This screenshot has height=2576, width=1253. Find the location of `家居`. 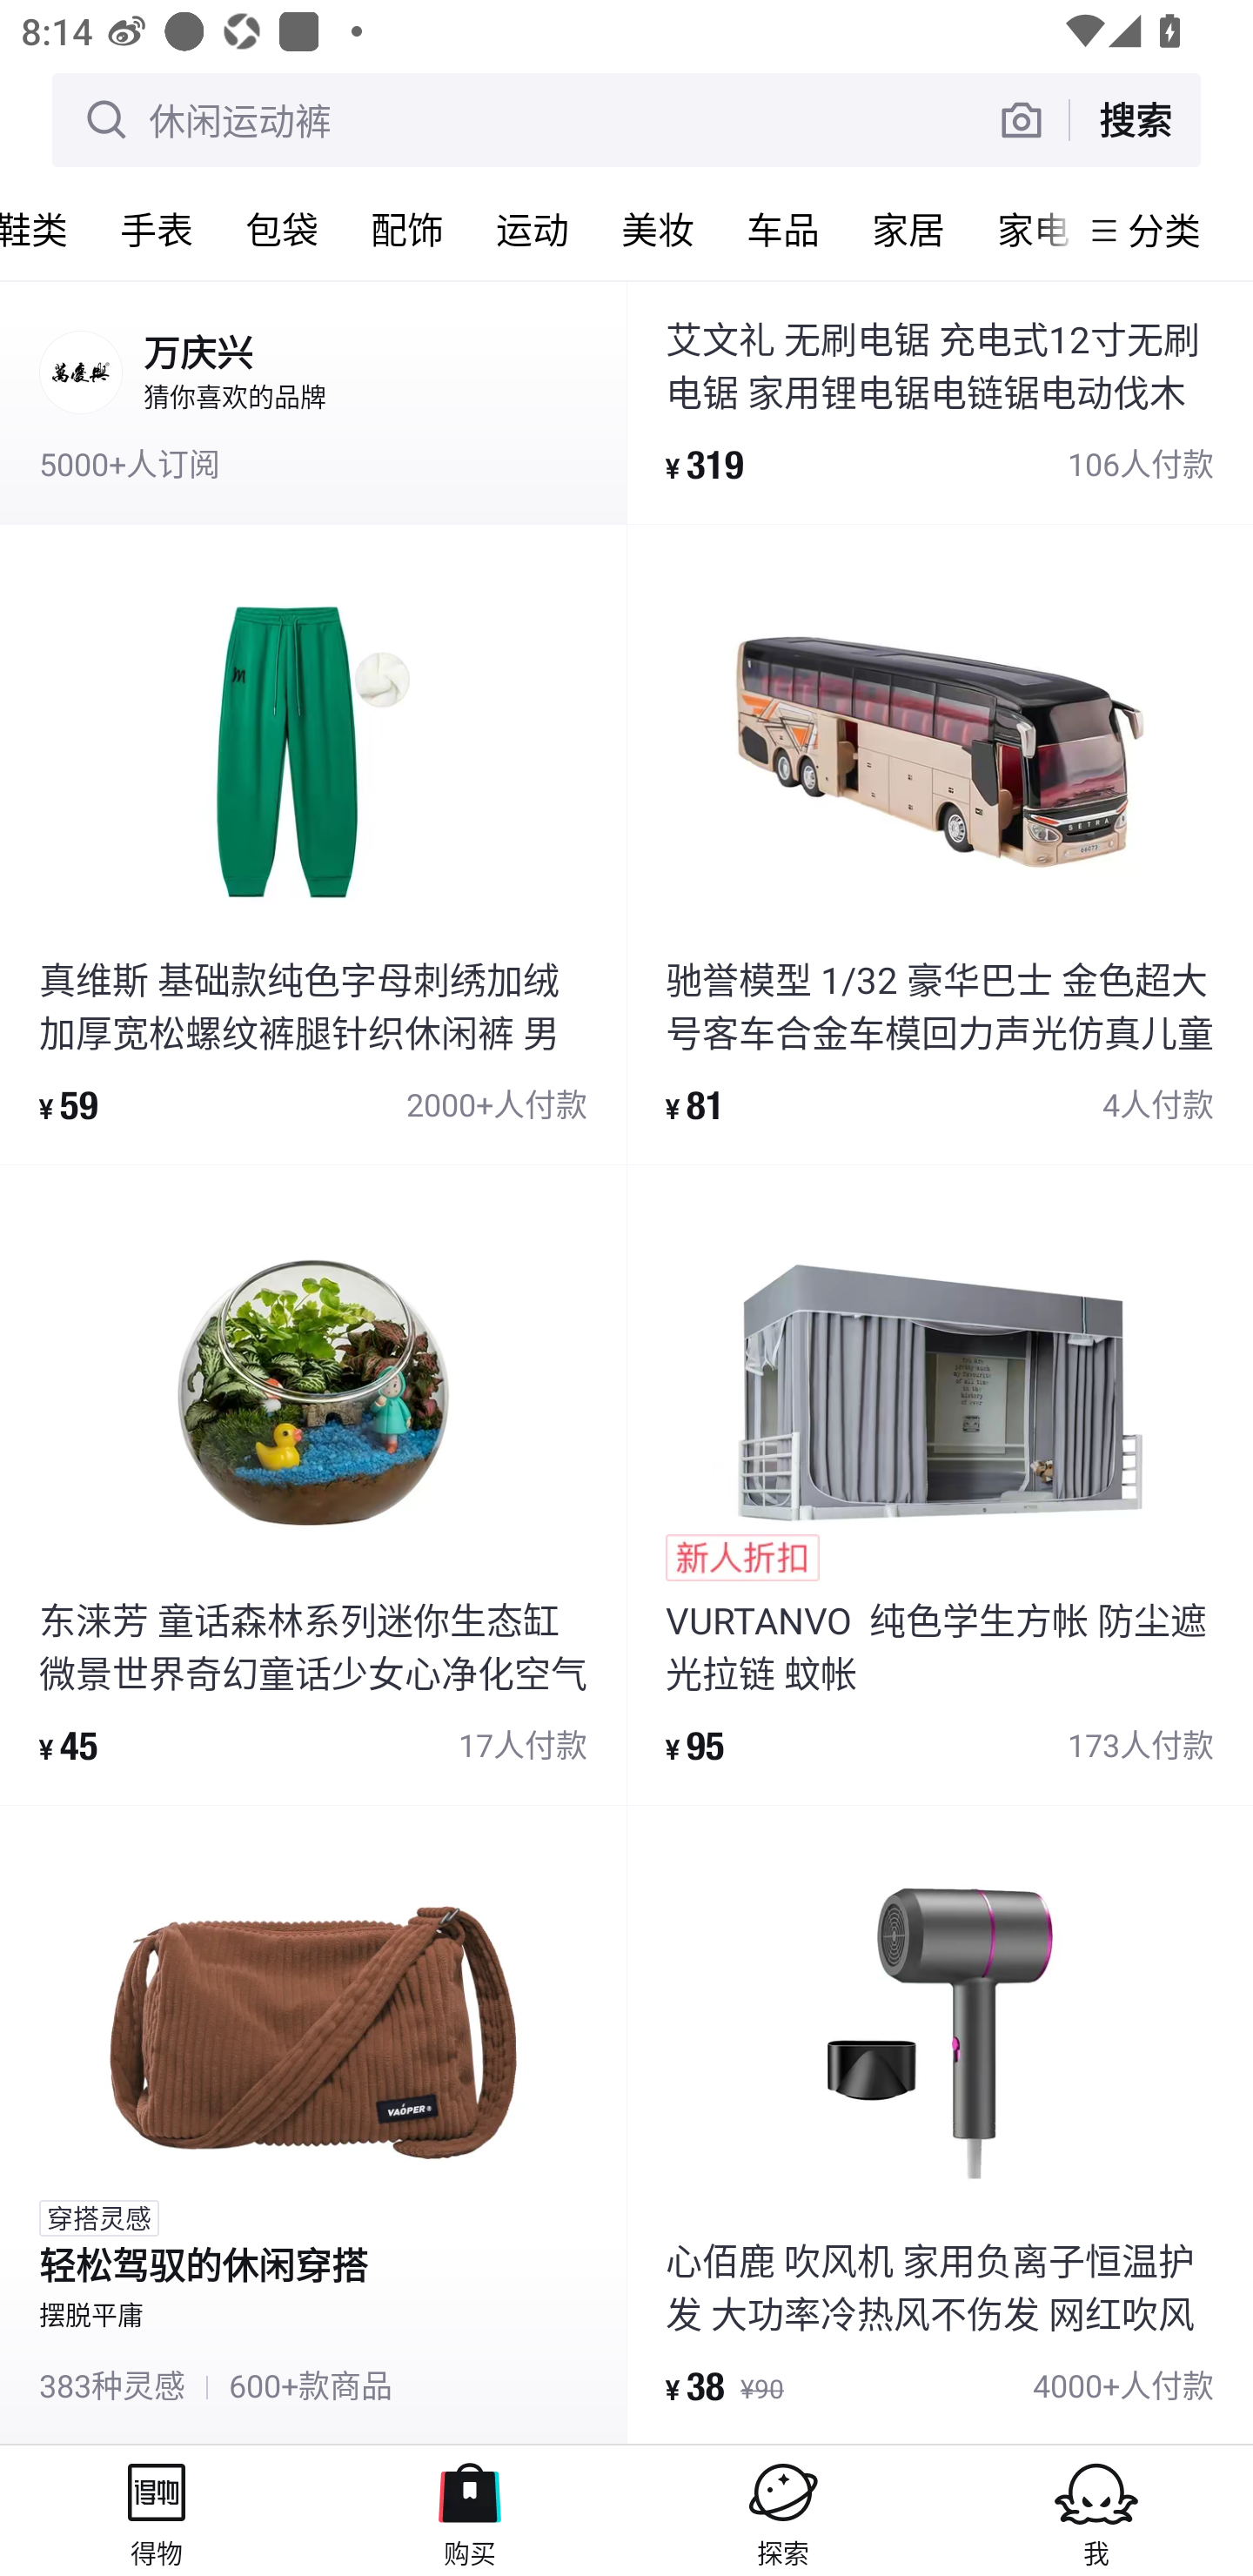

家居 is located at coordinates (908, 229).